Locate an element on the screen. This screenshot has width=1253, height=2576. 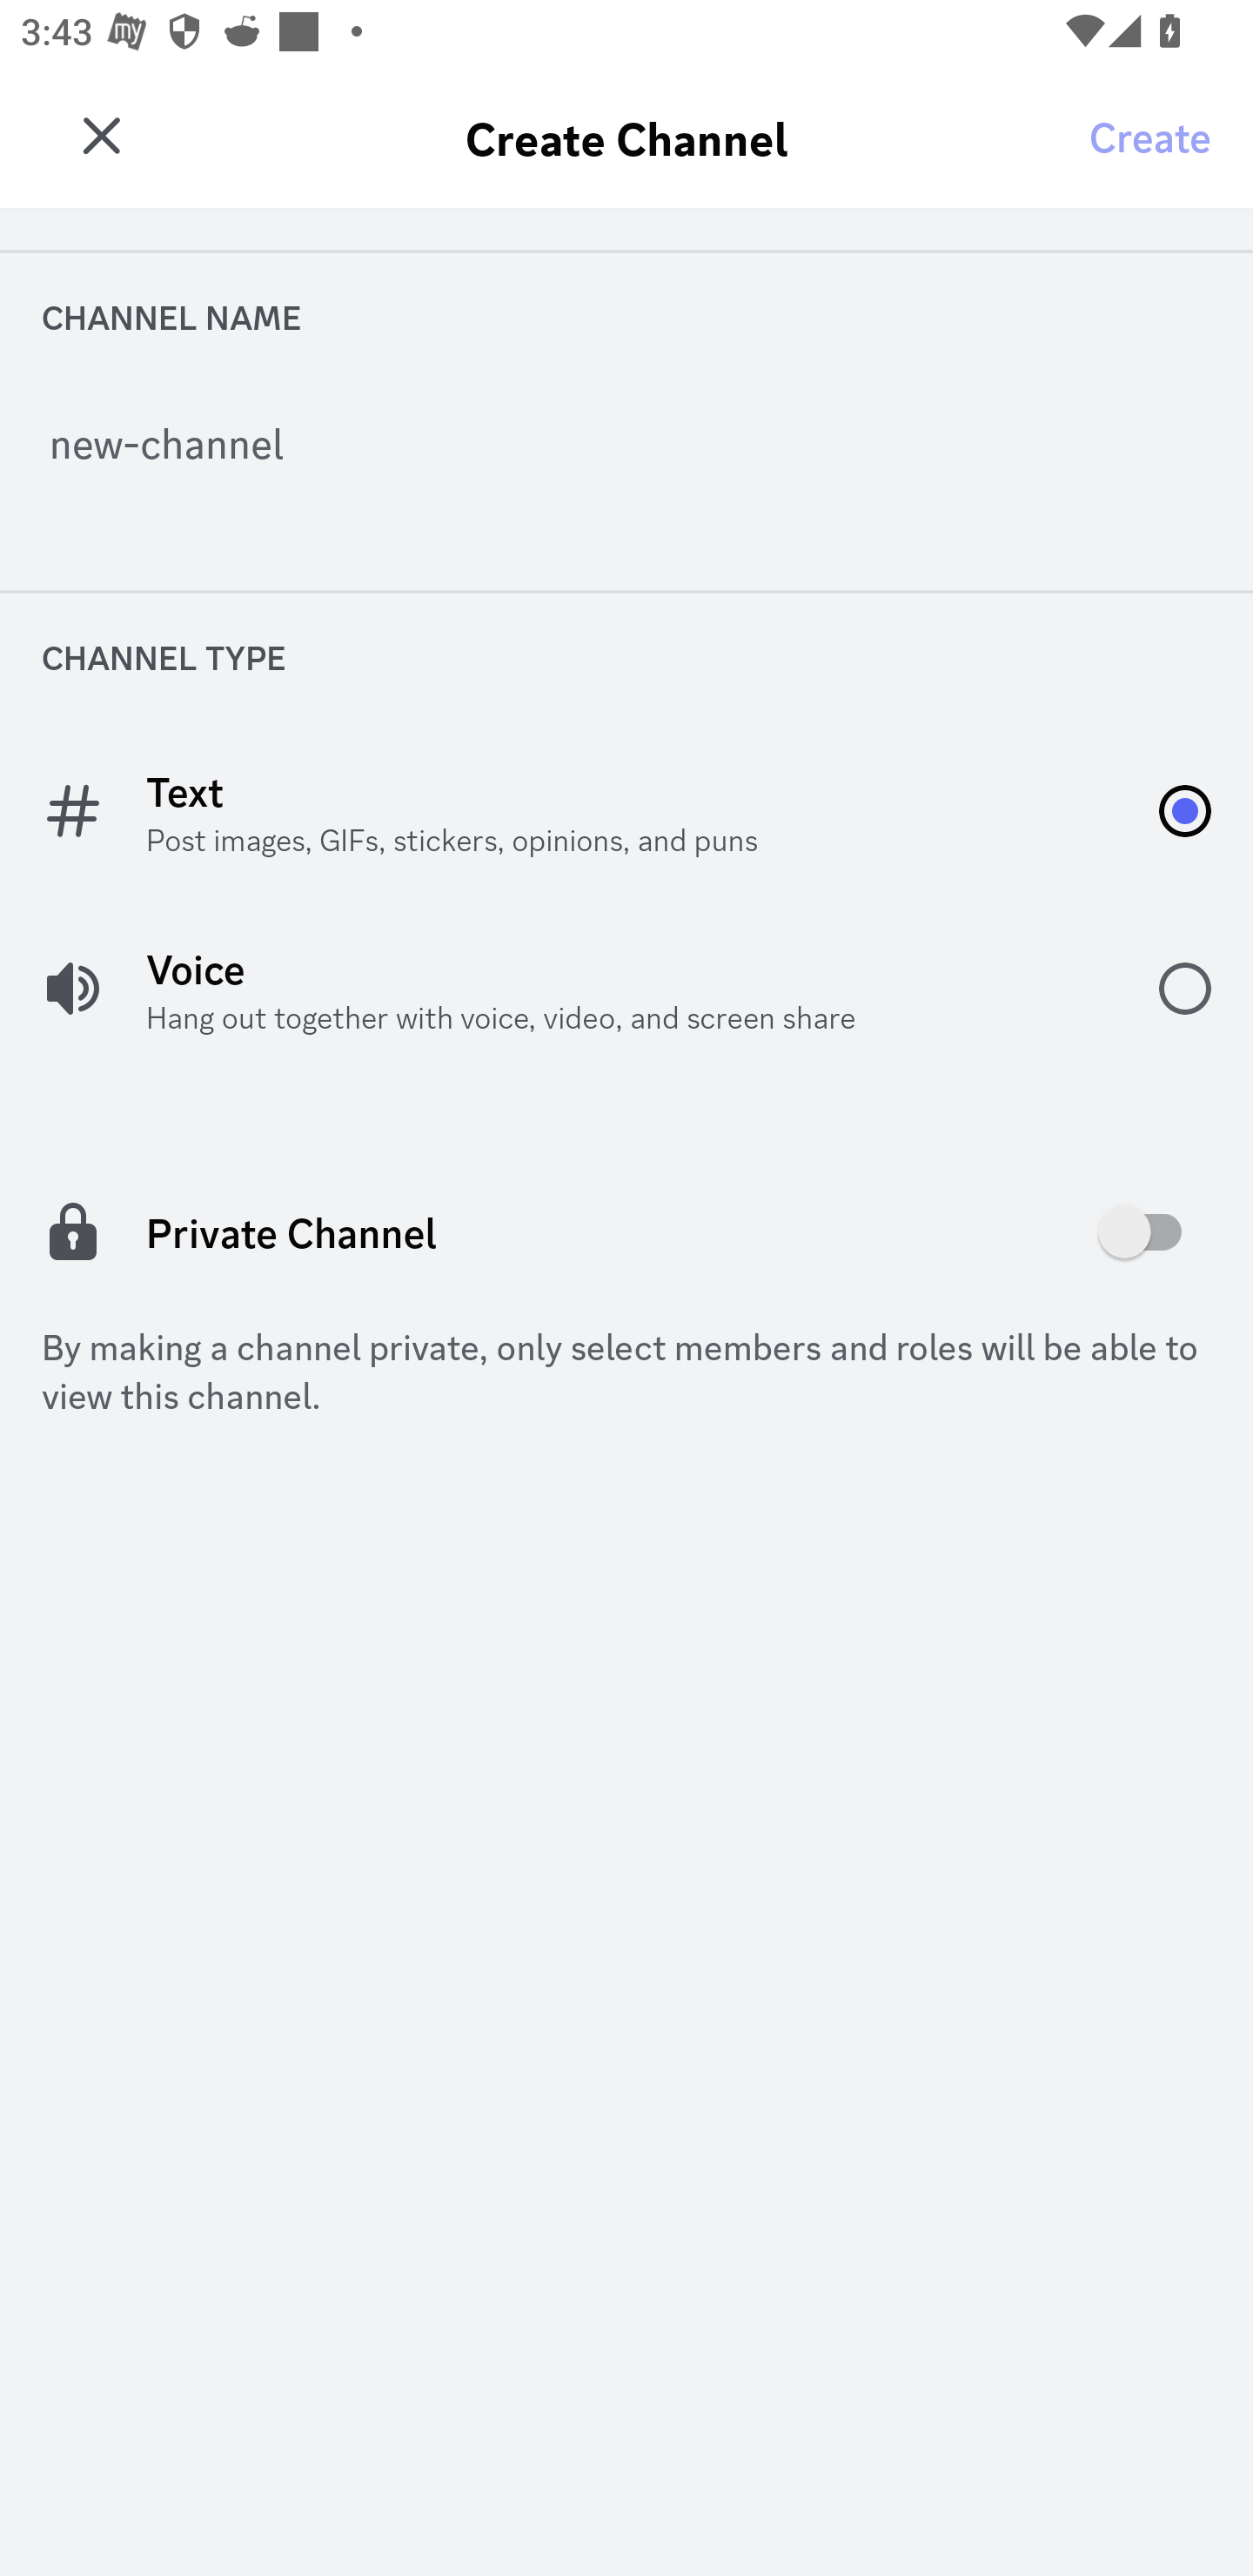
Create is located at coordinates (1150, 135).